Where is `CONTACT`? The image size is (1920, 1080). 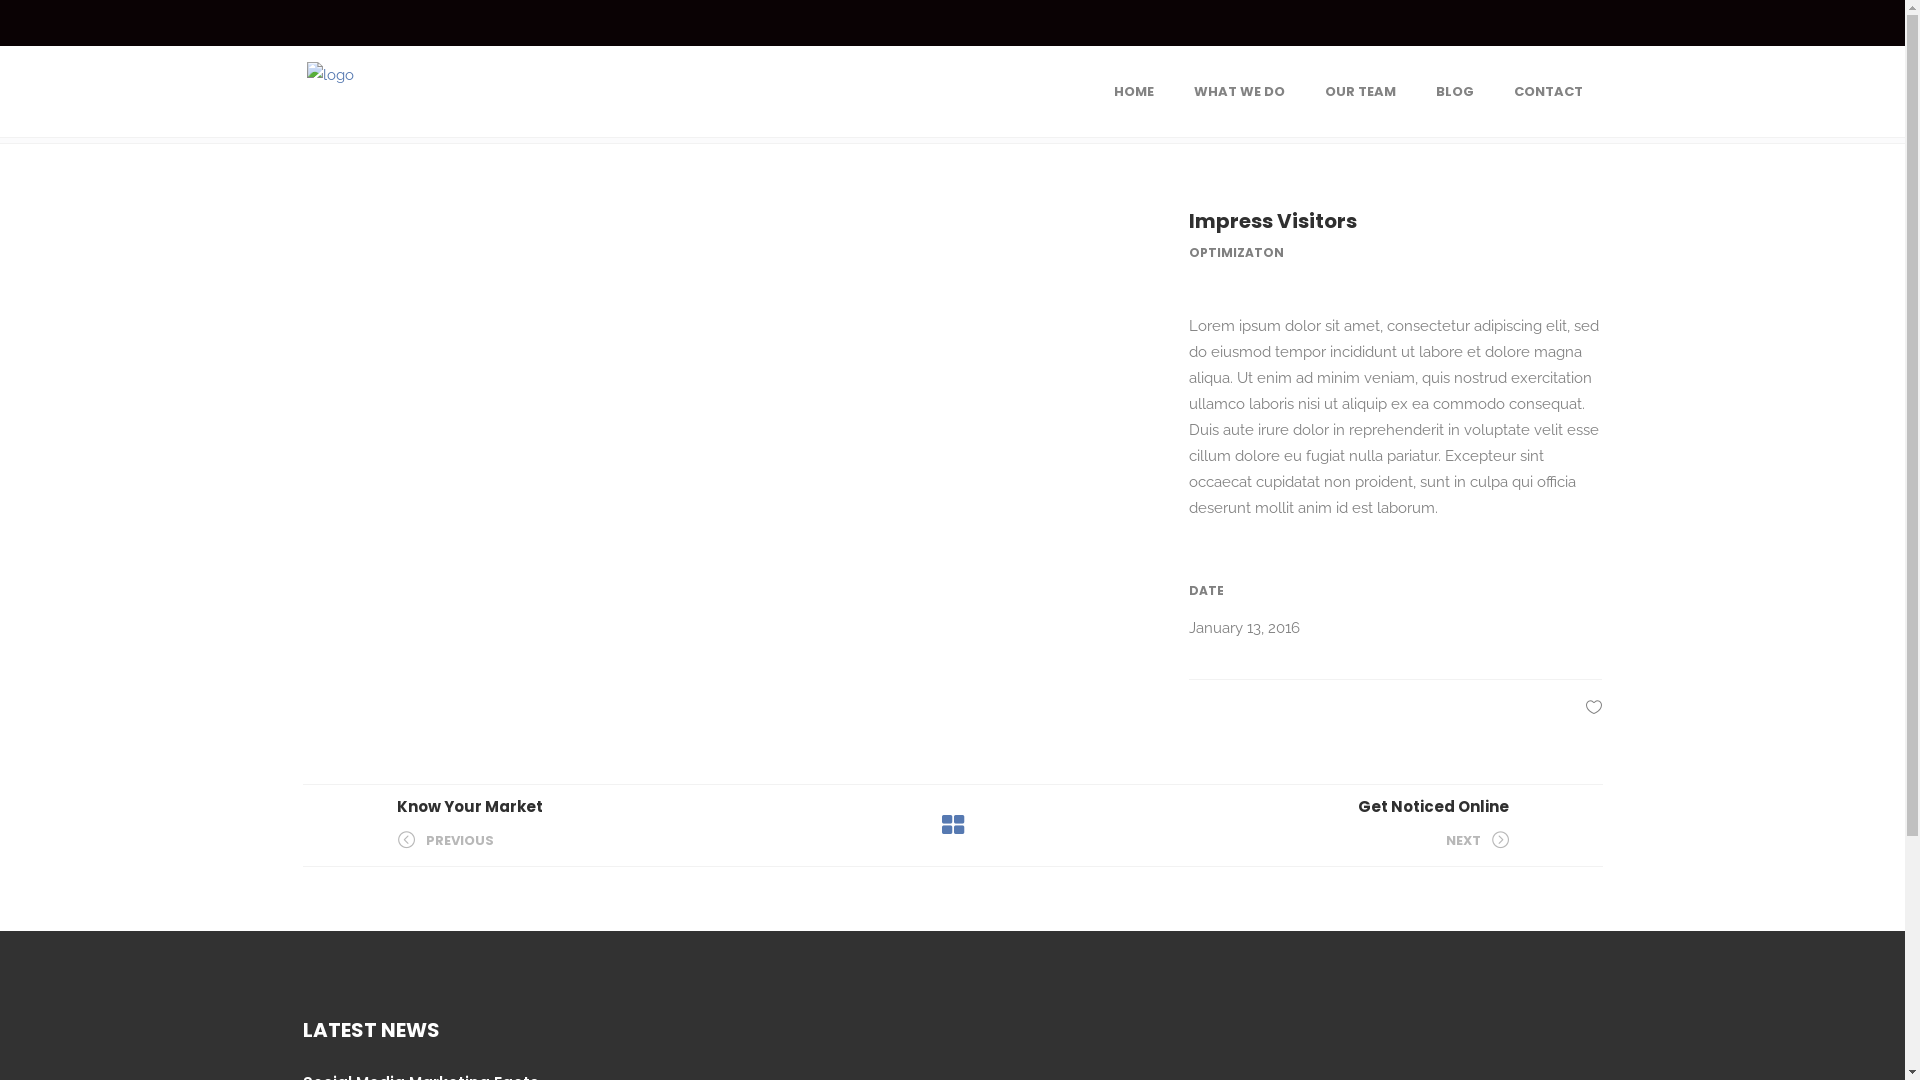
CONTACT is located at coordinates (1548, 92).